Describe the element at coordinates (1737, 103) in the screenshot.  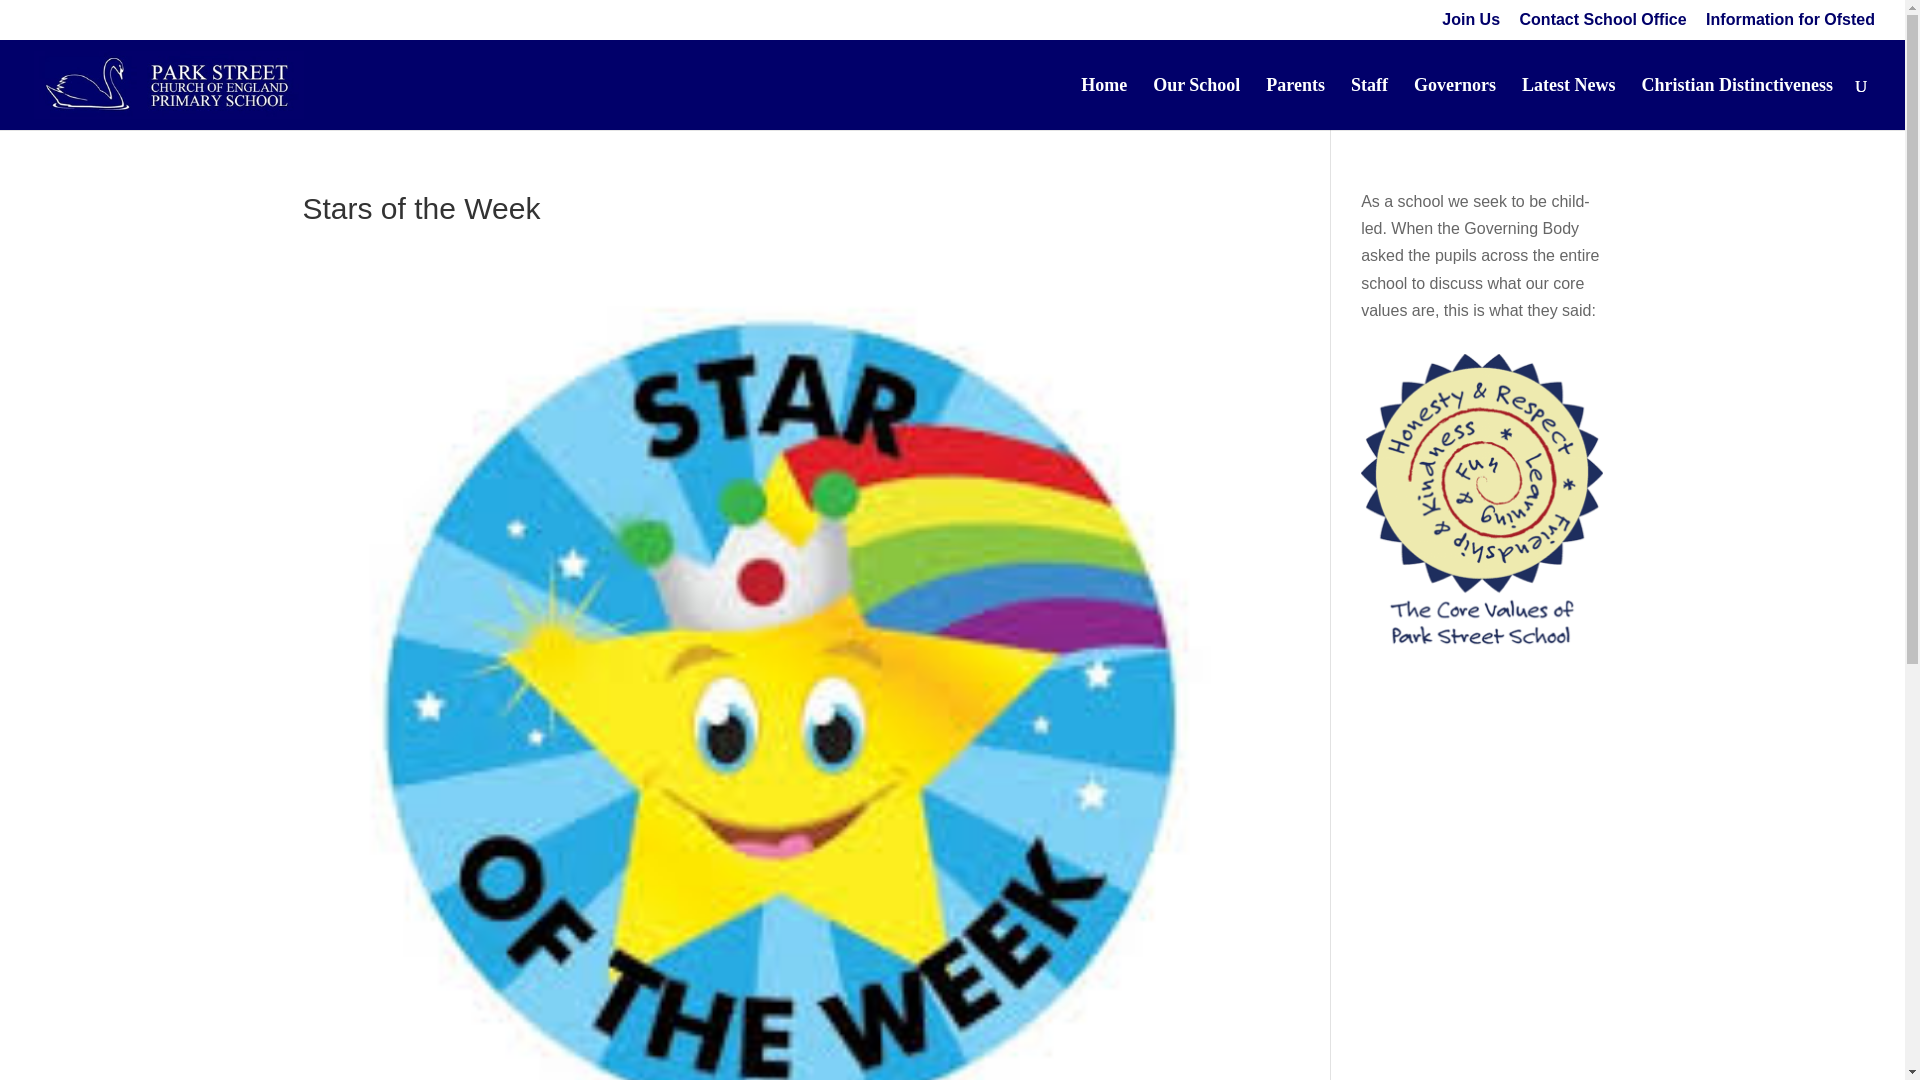
I see `Christian Distinctiveness` at that location.